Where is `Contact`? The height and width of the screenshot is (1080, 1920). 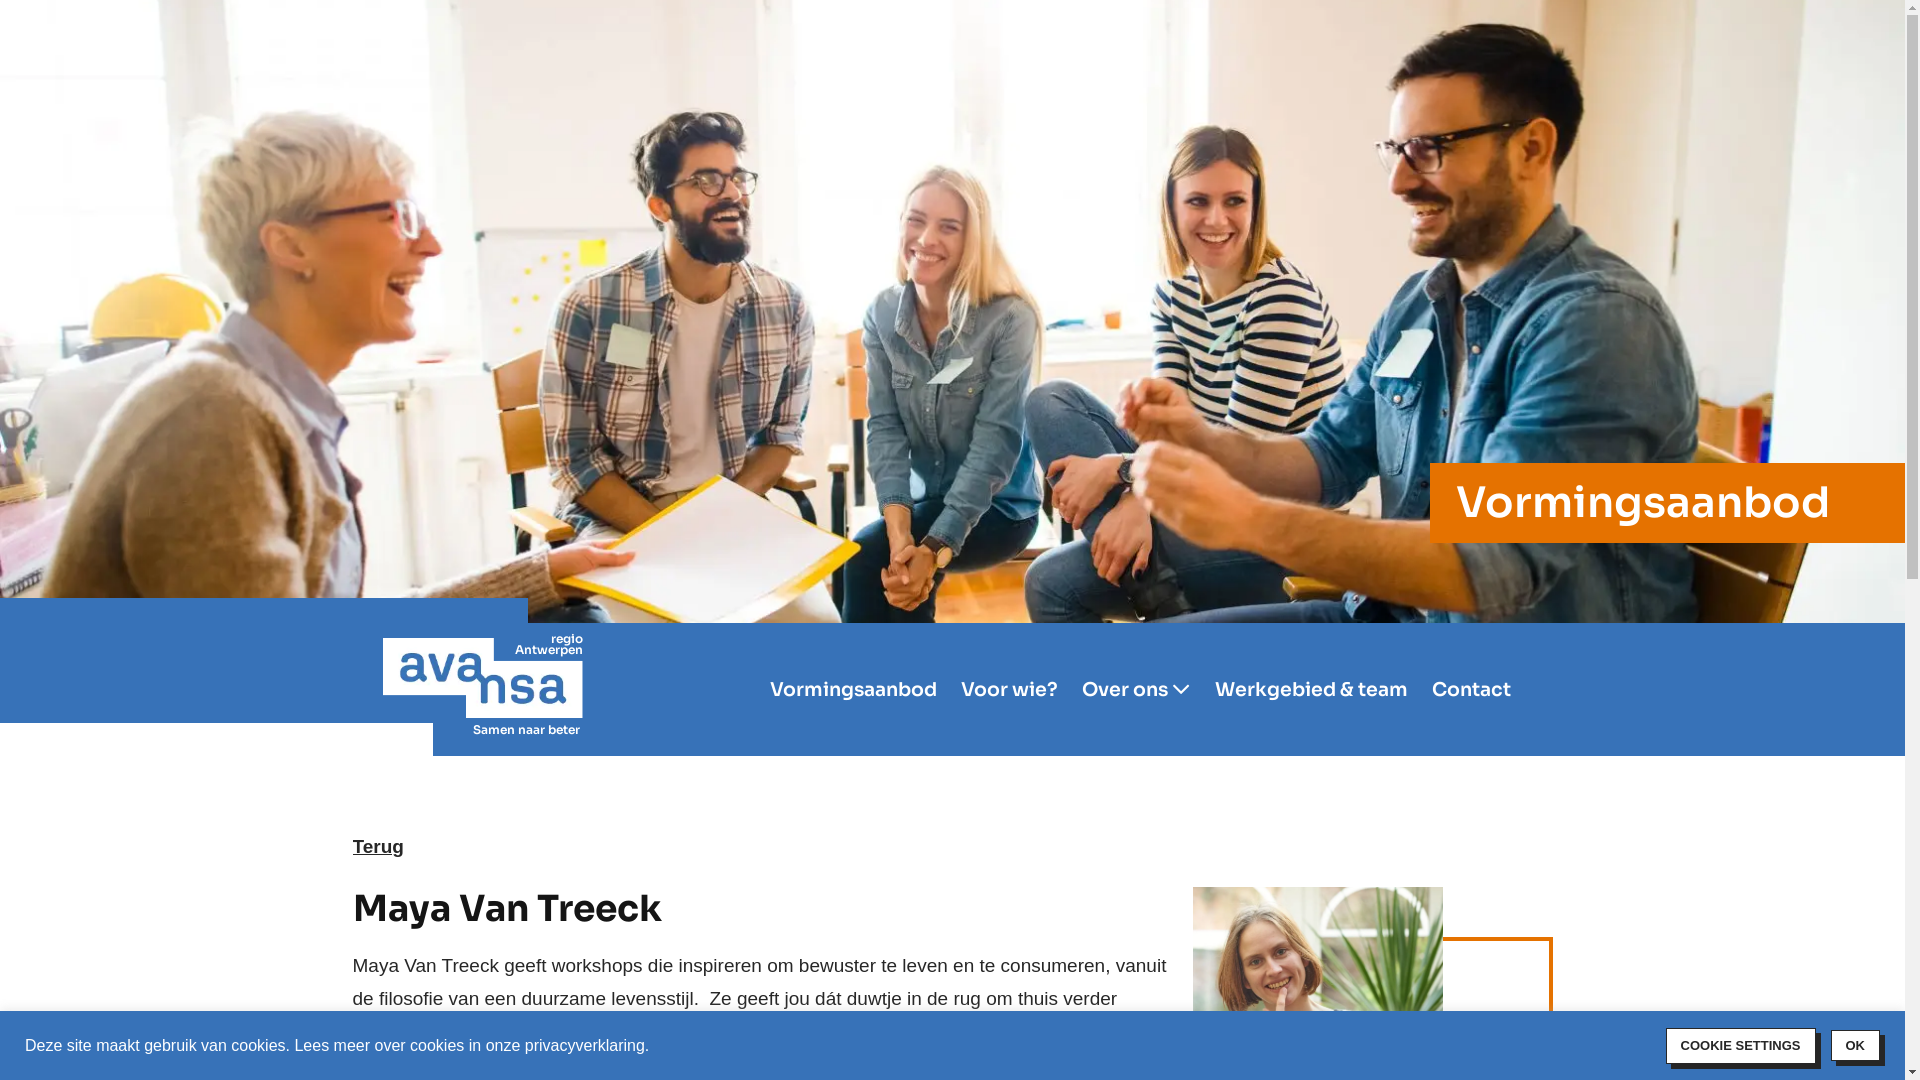
Contact is located at coordinates (1472, 690).